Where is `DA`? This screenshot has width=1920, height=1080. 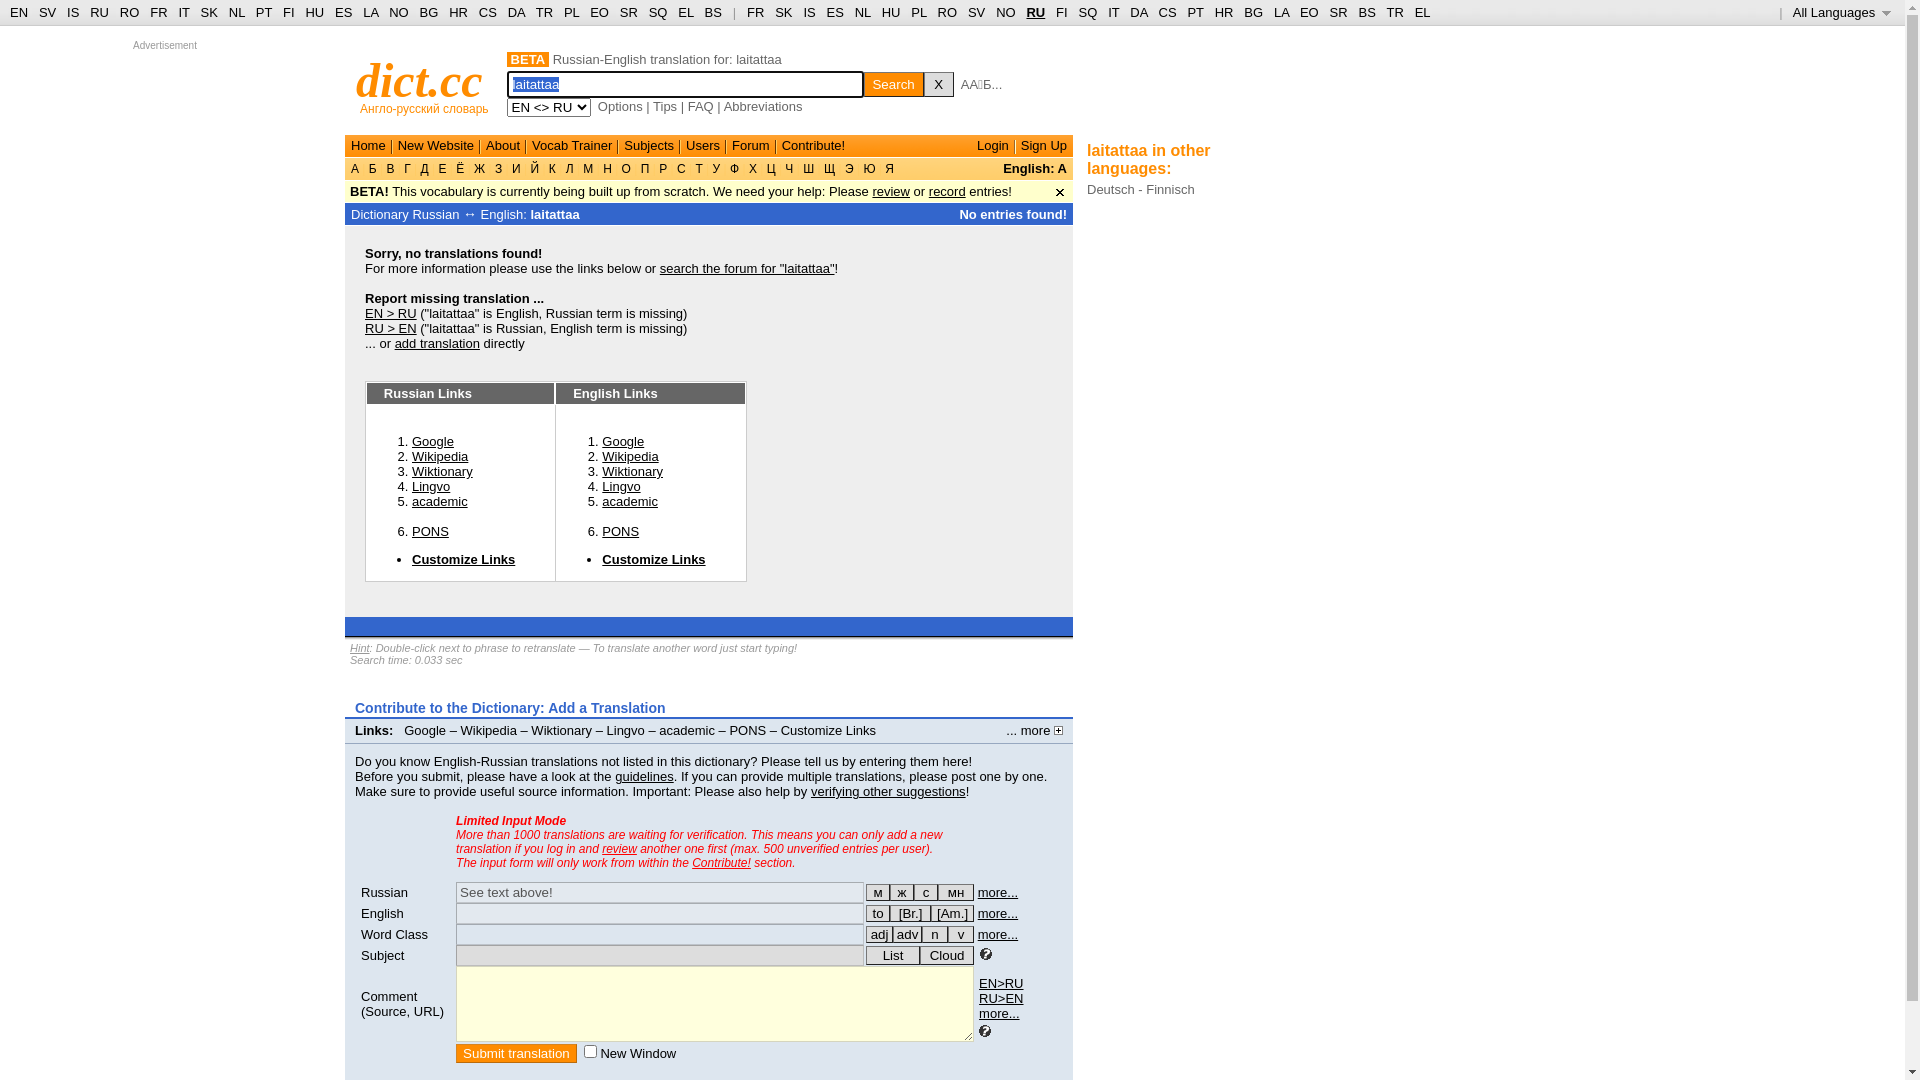 DA is located at coordinates (1138, 12).